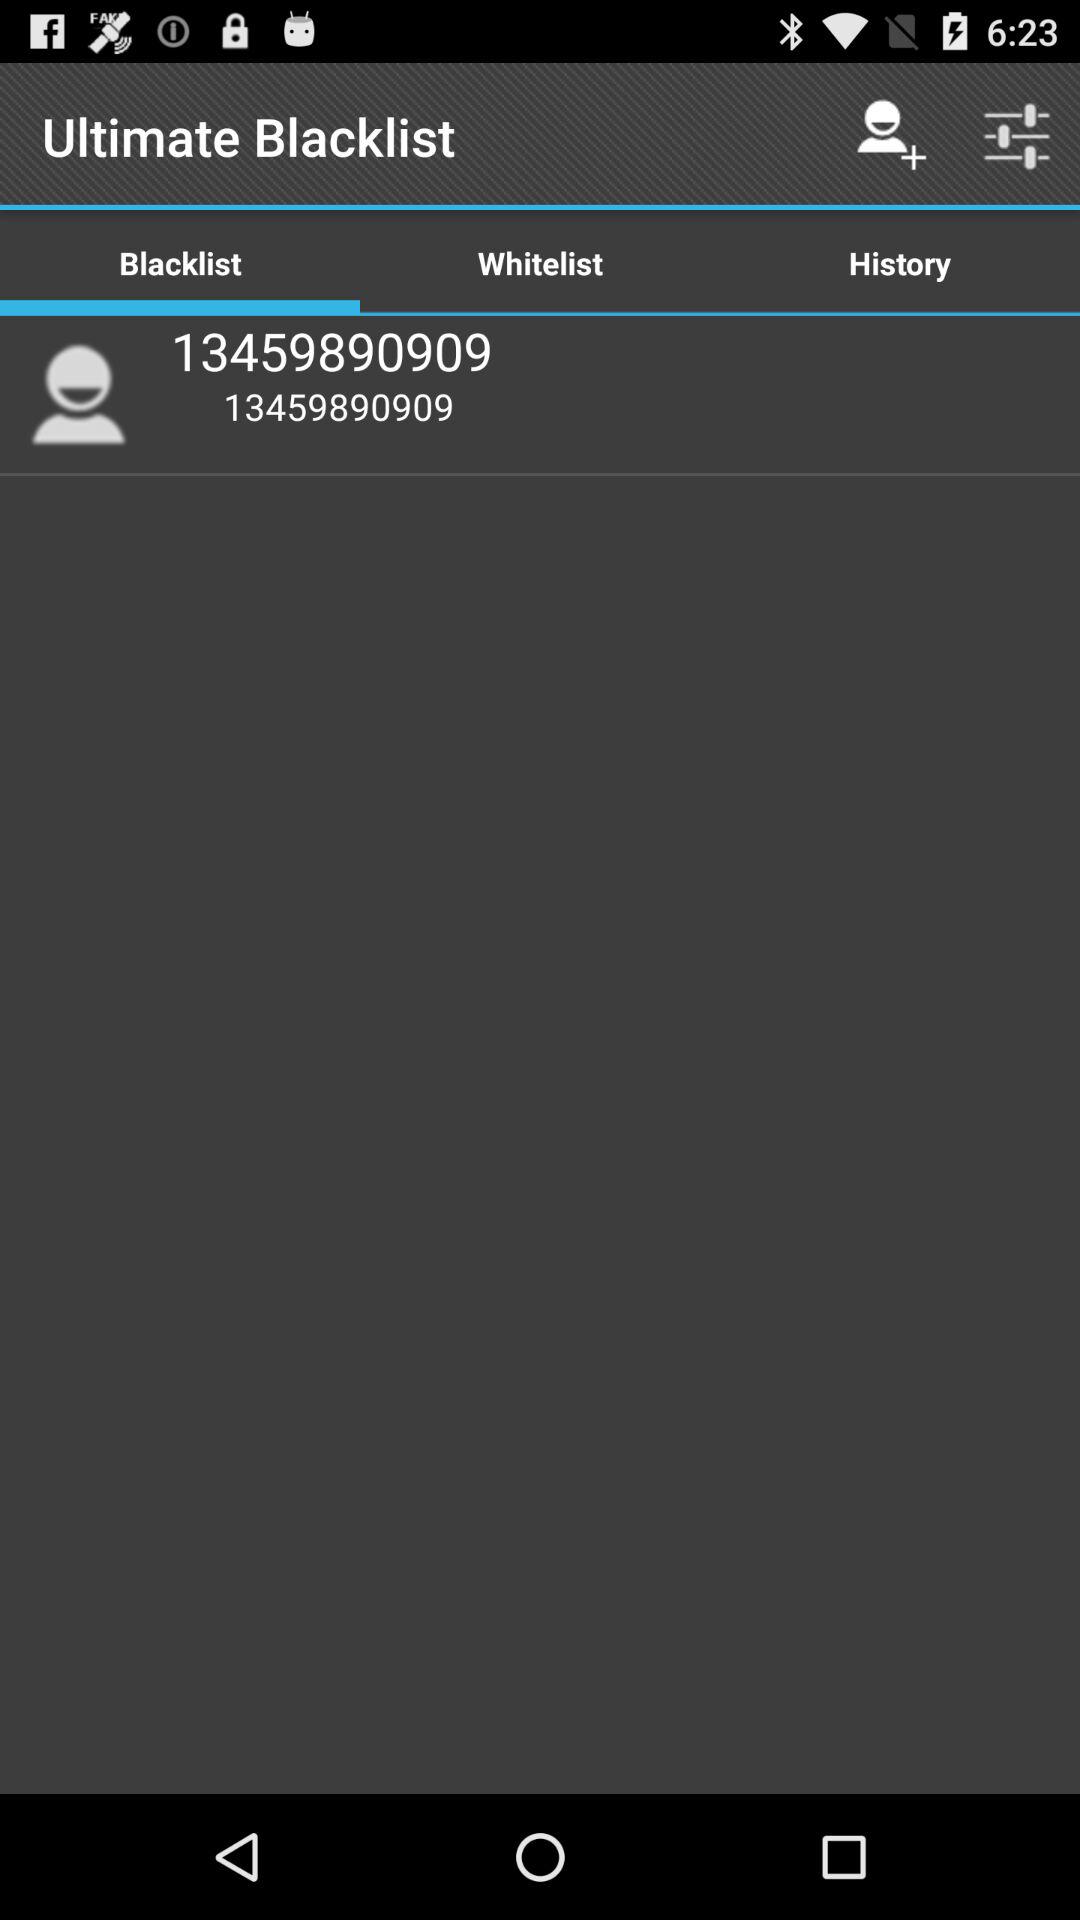 The image size is (1080, 1920). I want to click on choose icon to the left of the history icon, so click(540, 262).